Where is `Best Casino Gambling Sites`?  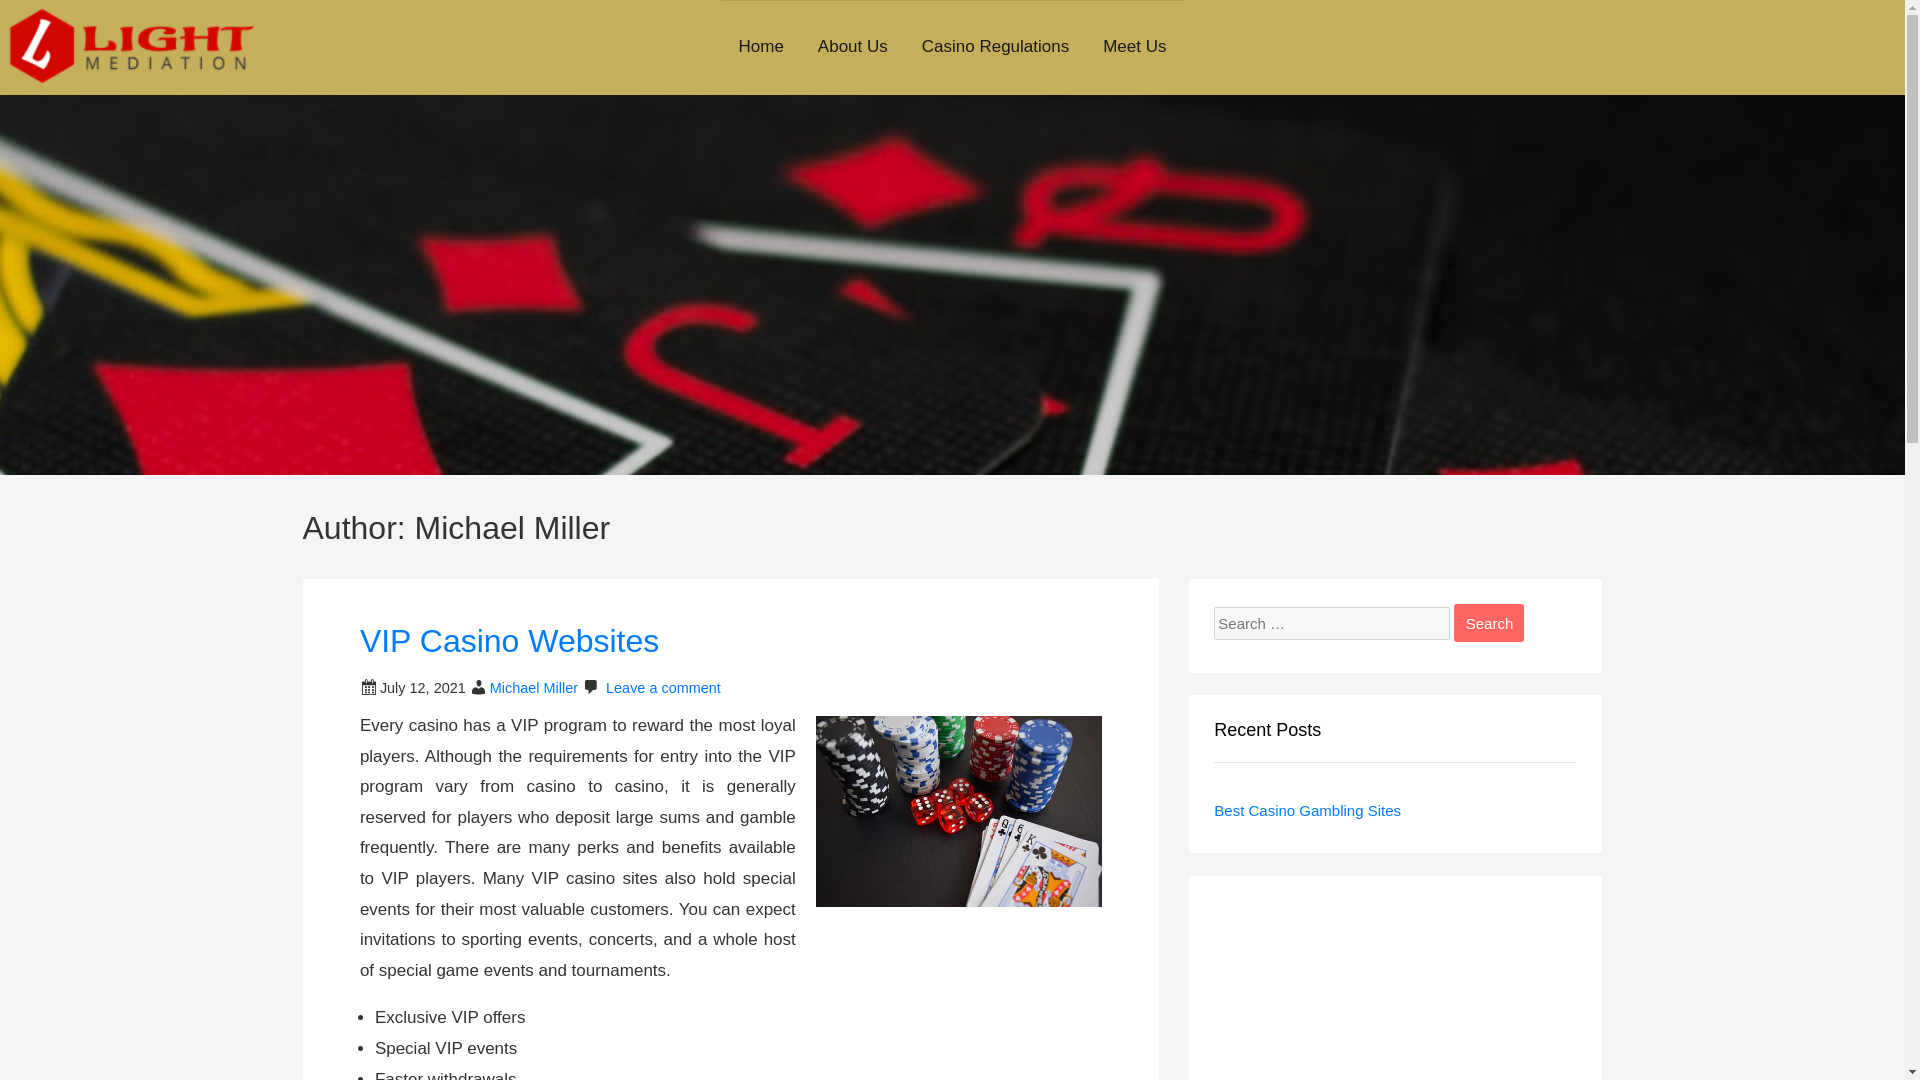
Best Casino Gambling Sites is located at coordinates (1307, 810).